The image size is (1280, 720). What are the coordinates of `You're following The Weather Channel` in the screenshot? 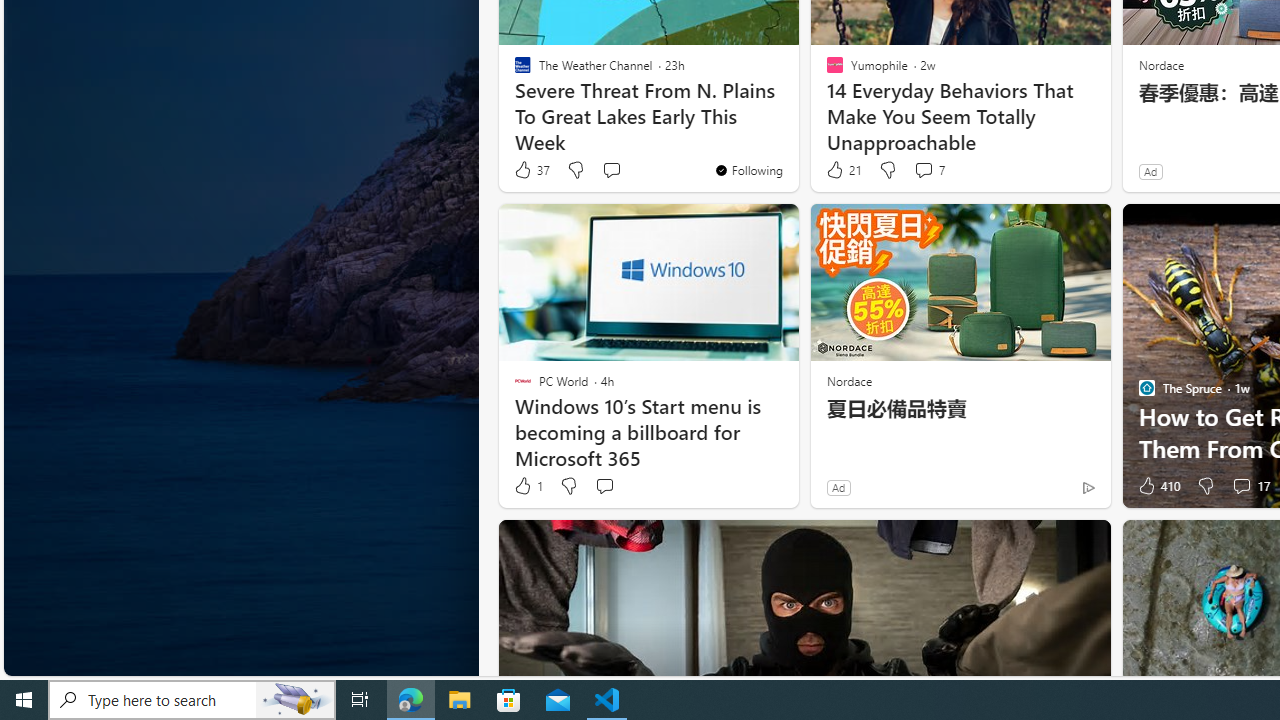 It's located at (748, 170).